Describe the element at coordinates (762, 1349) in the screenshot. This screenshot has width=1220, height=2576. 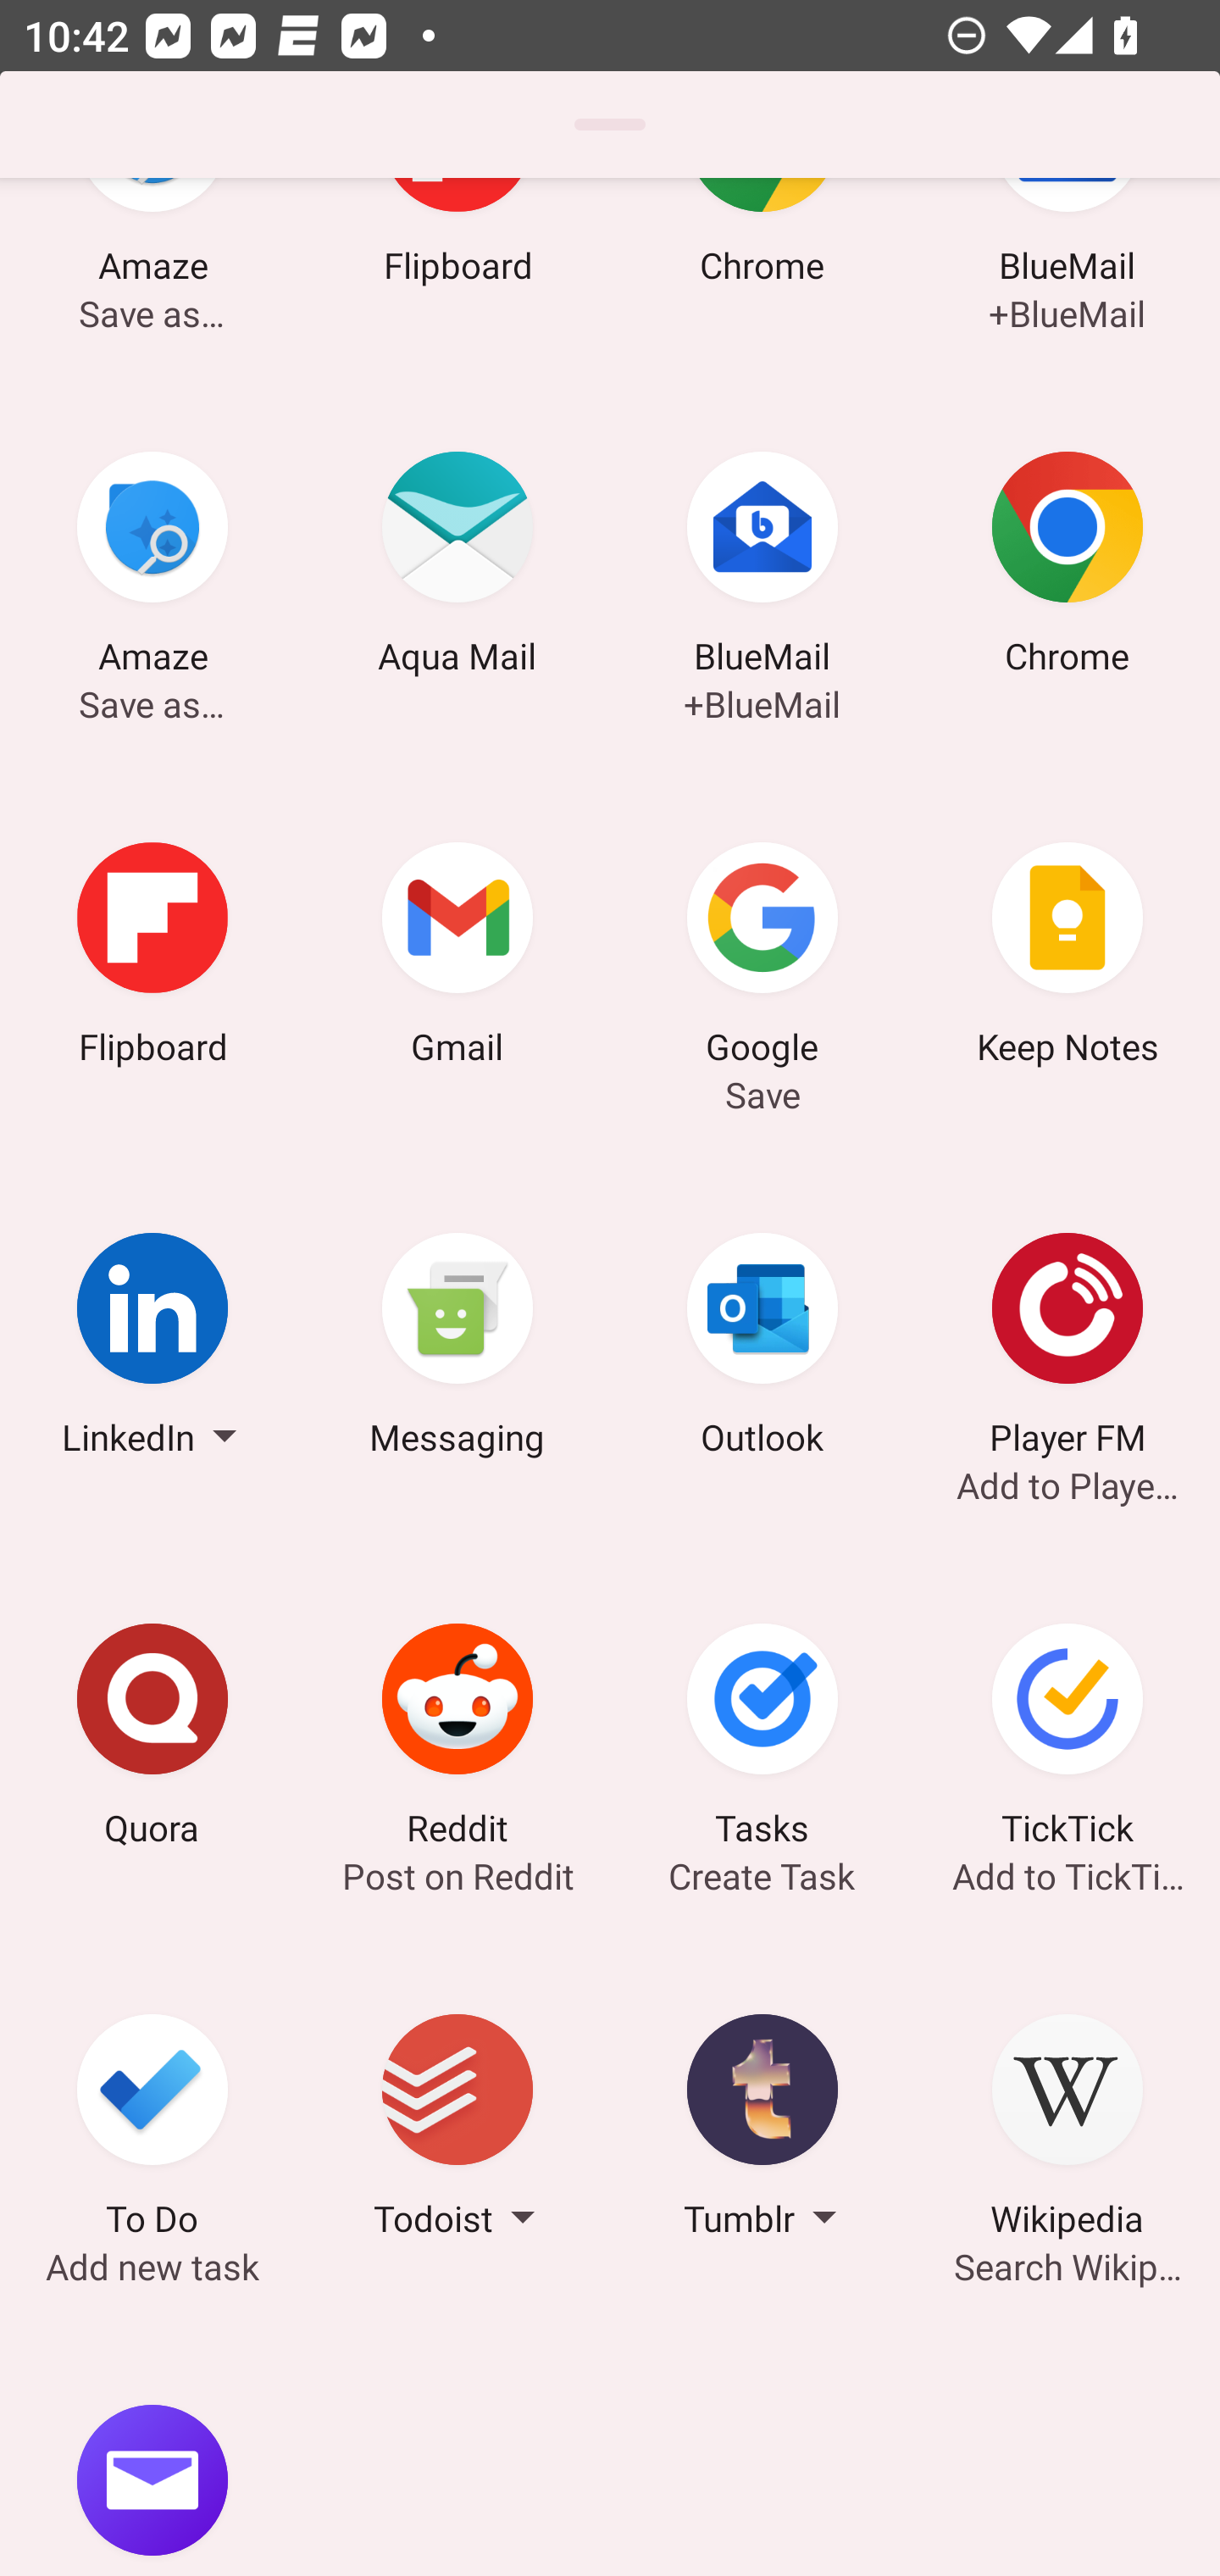
I see `Outlook` at that location.